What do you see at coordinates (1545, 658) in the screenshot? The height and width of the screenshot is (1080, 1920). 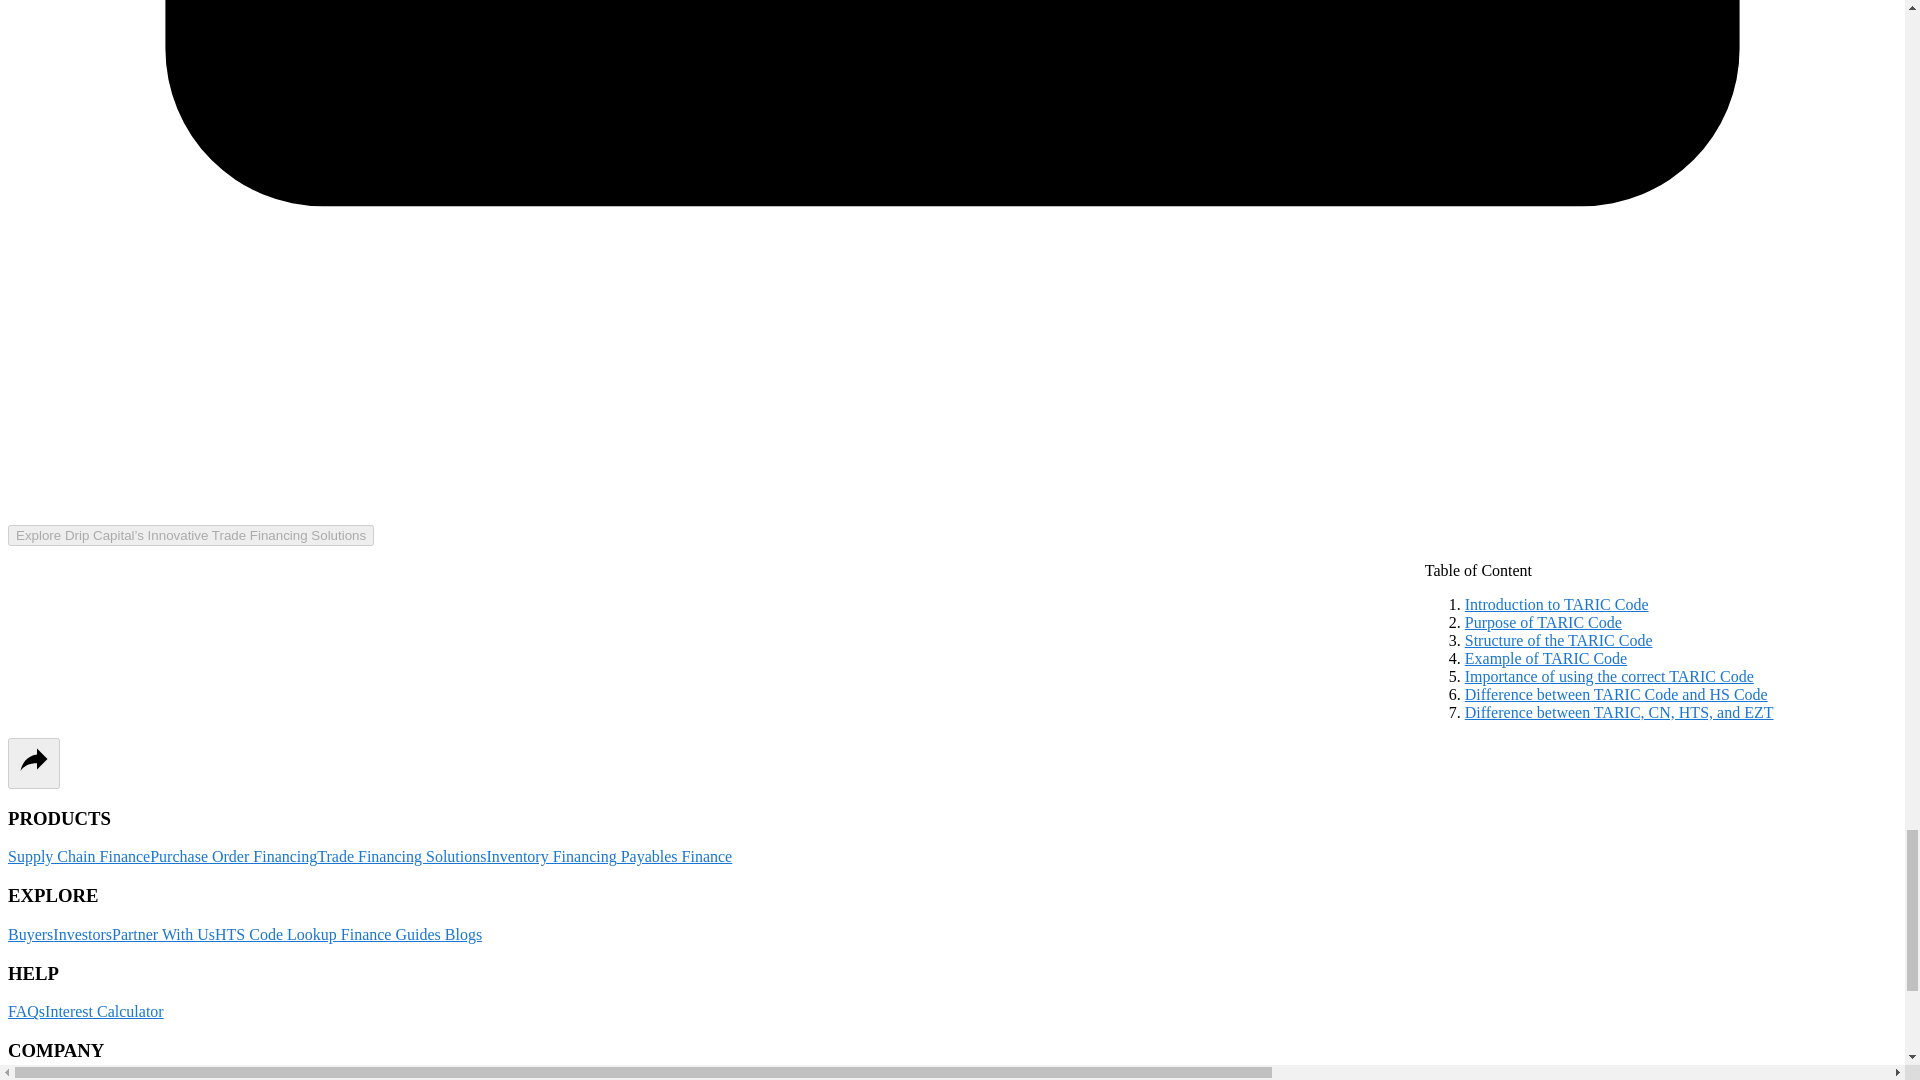 I see `Example of TARIC Code` at bounding box center [1545, 658].